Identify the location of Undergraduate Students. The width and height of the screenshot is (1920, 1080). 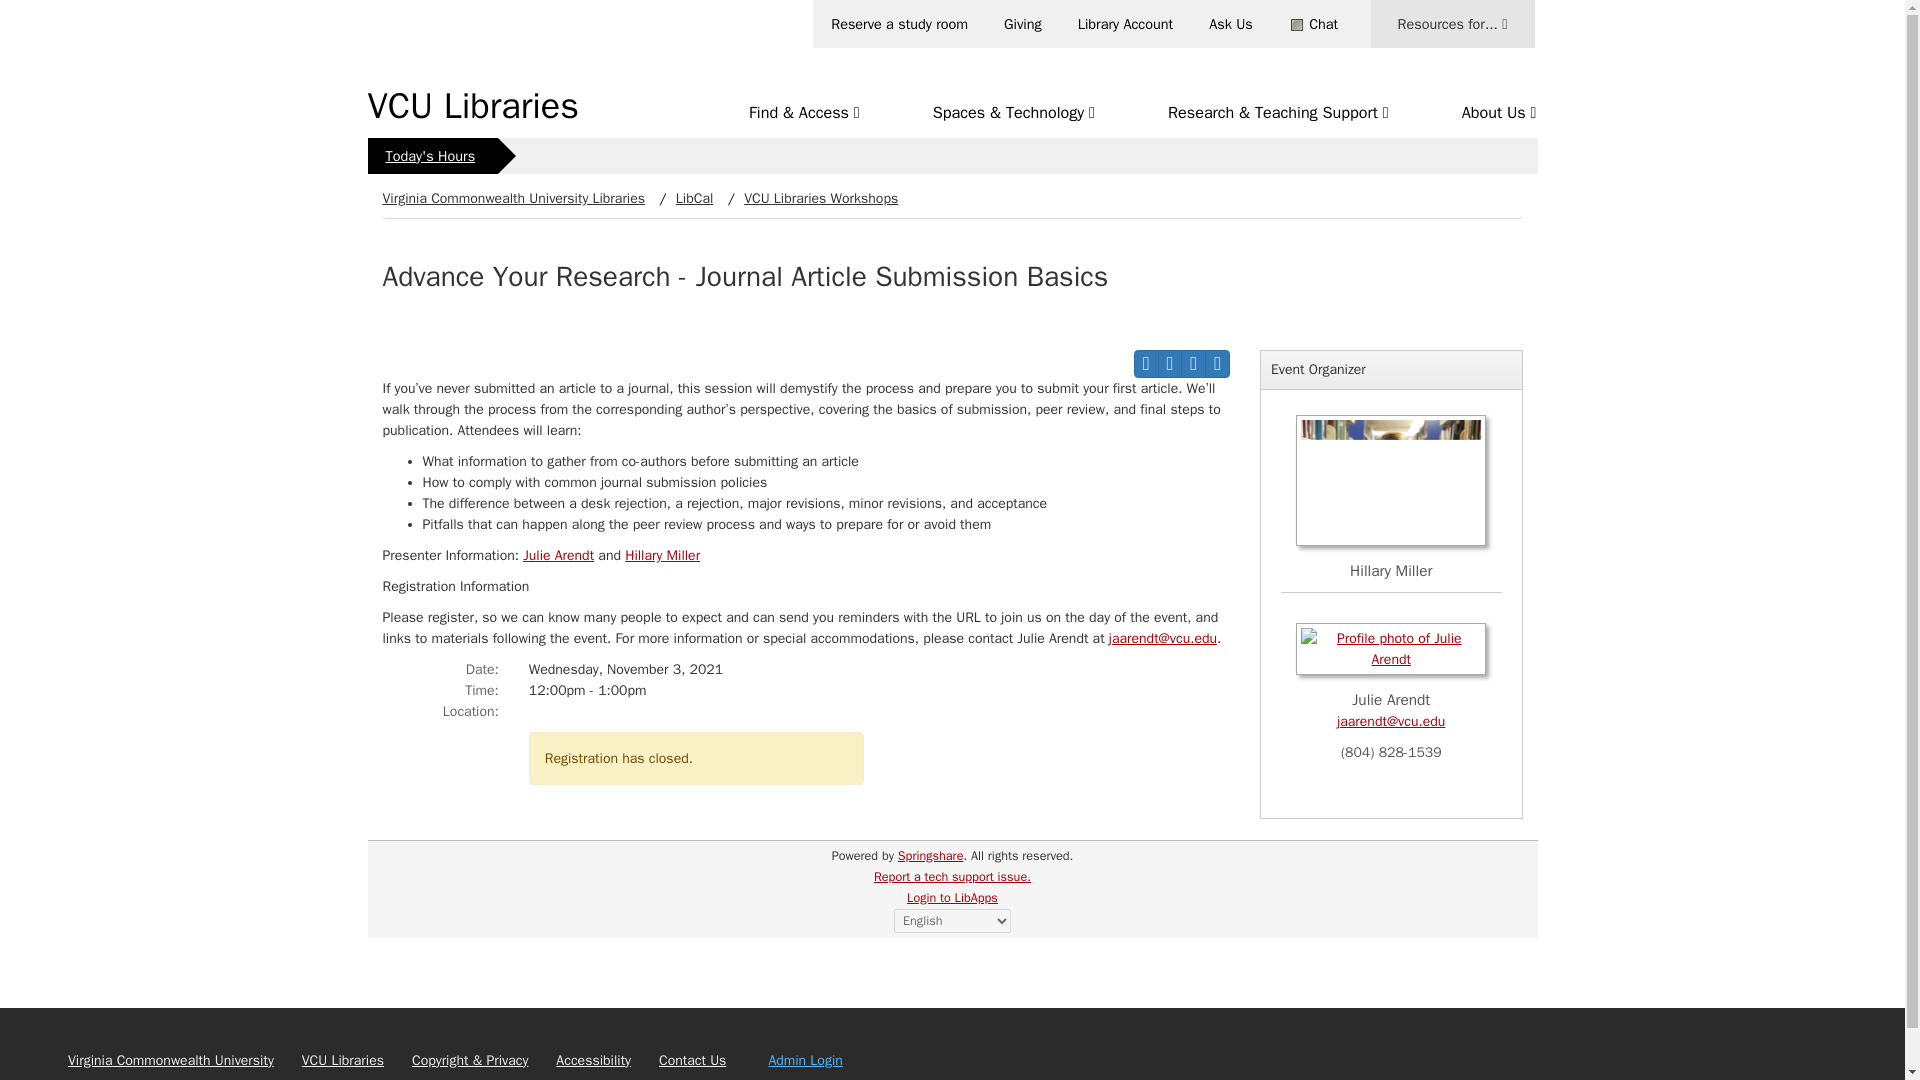
(1445, 72).